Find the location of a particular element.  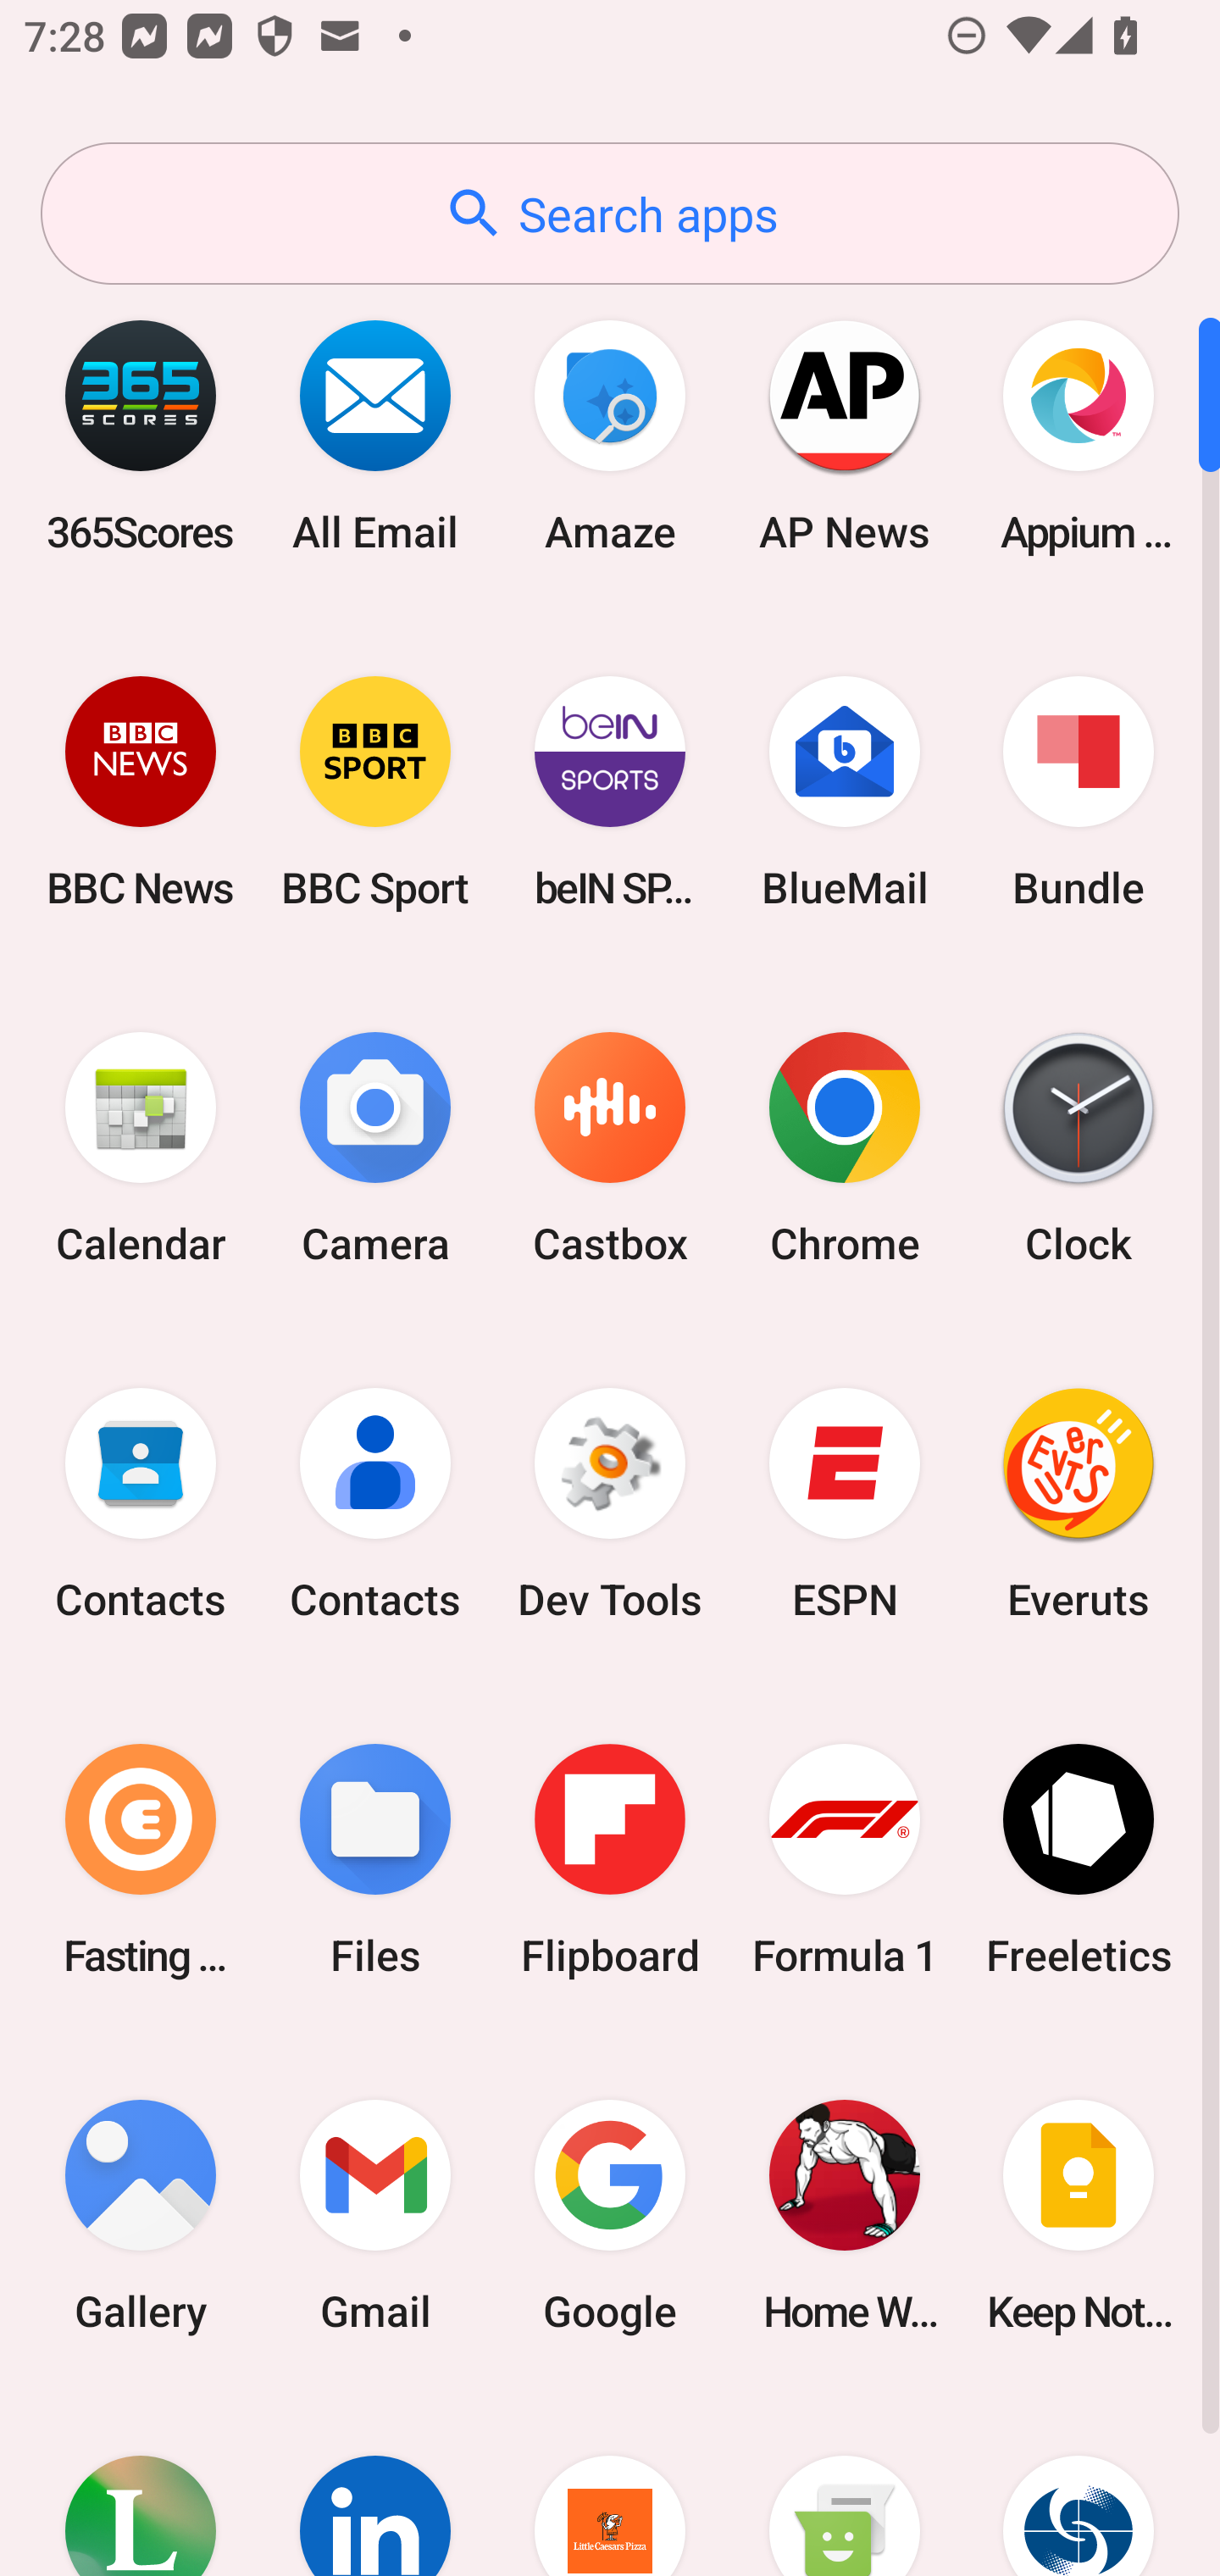

Formula 1 is located at coordinates (844, 1859).